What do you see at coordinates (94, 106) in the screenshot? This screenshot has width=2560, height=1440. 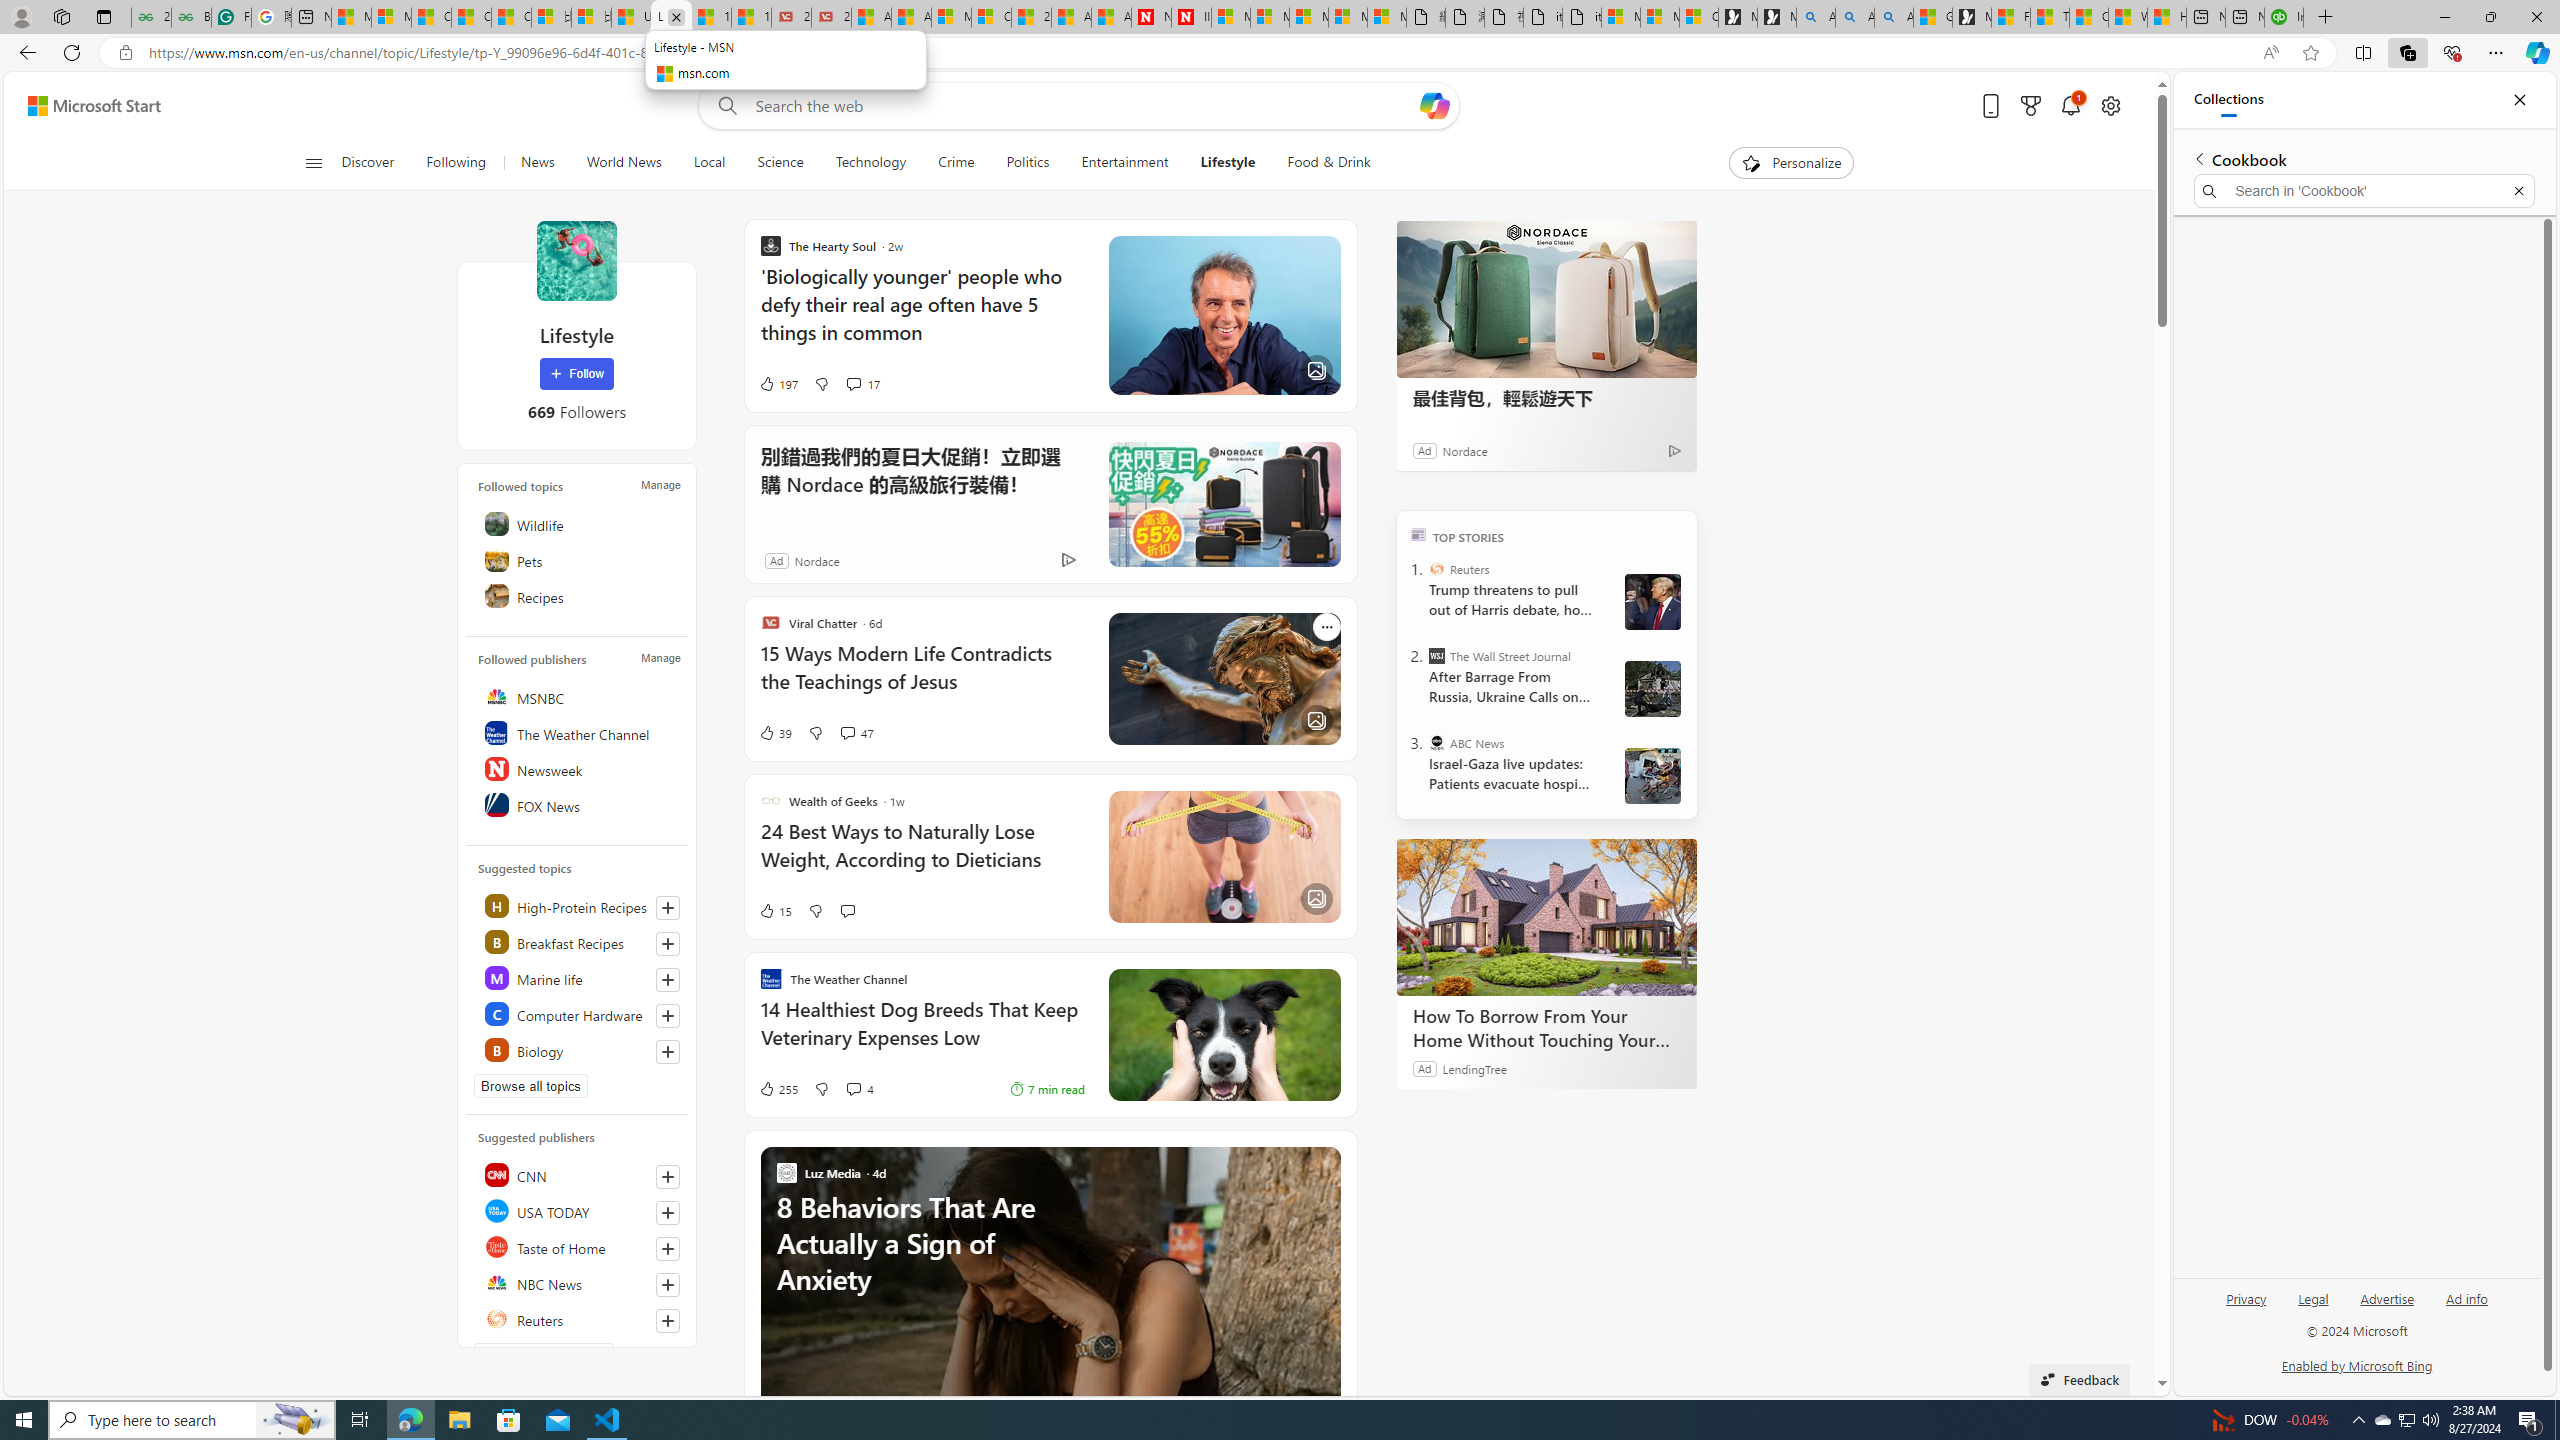 I see `Microsoft Start` at bounding box center [94, 106].